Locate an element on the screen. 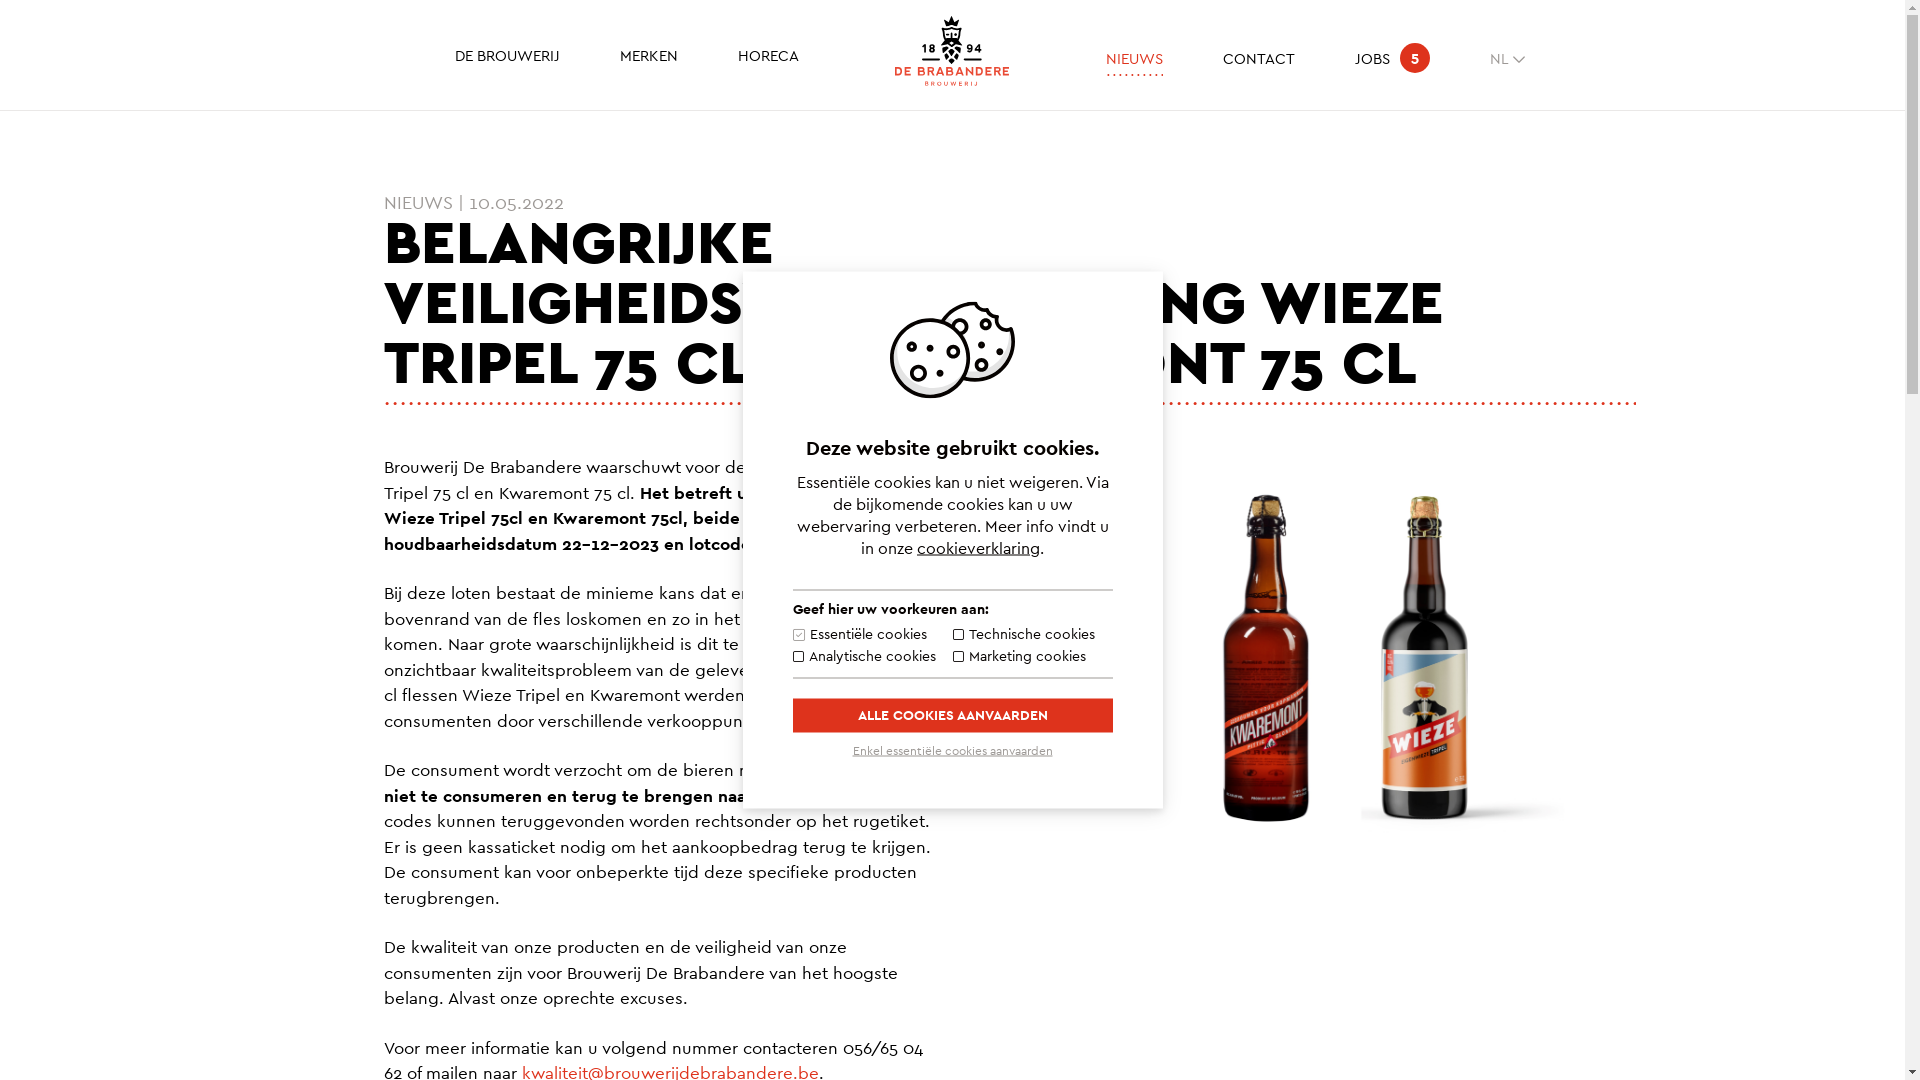 The image size is (1920, 1080). MERKEN is located at coordinates (649, 57).